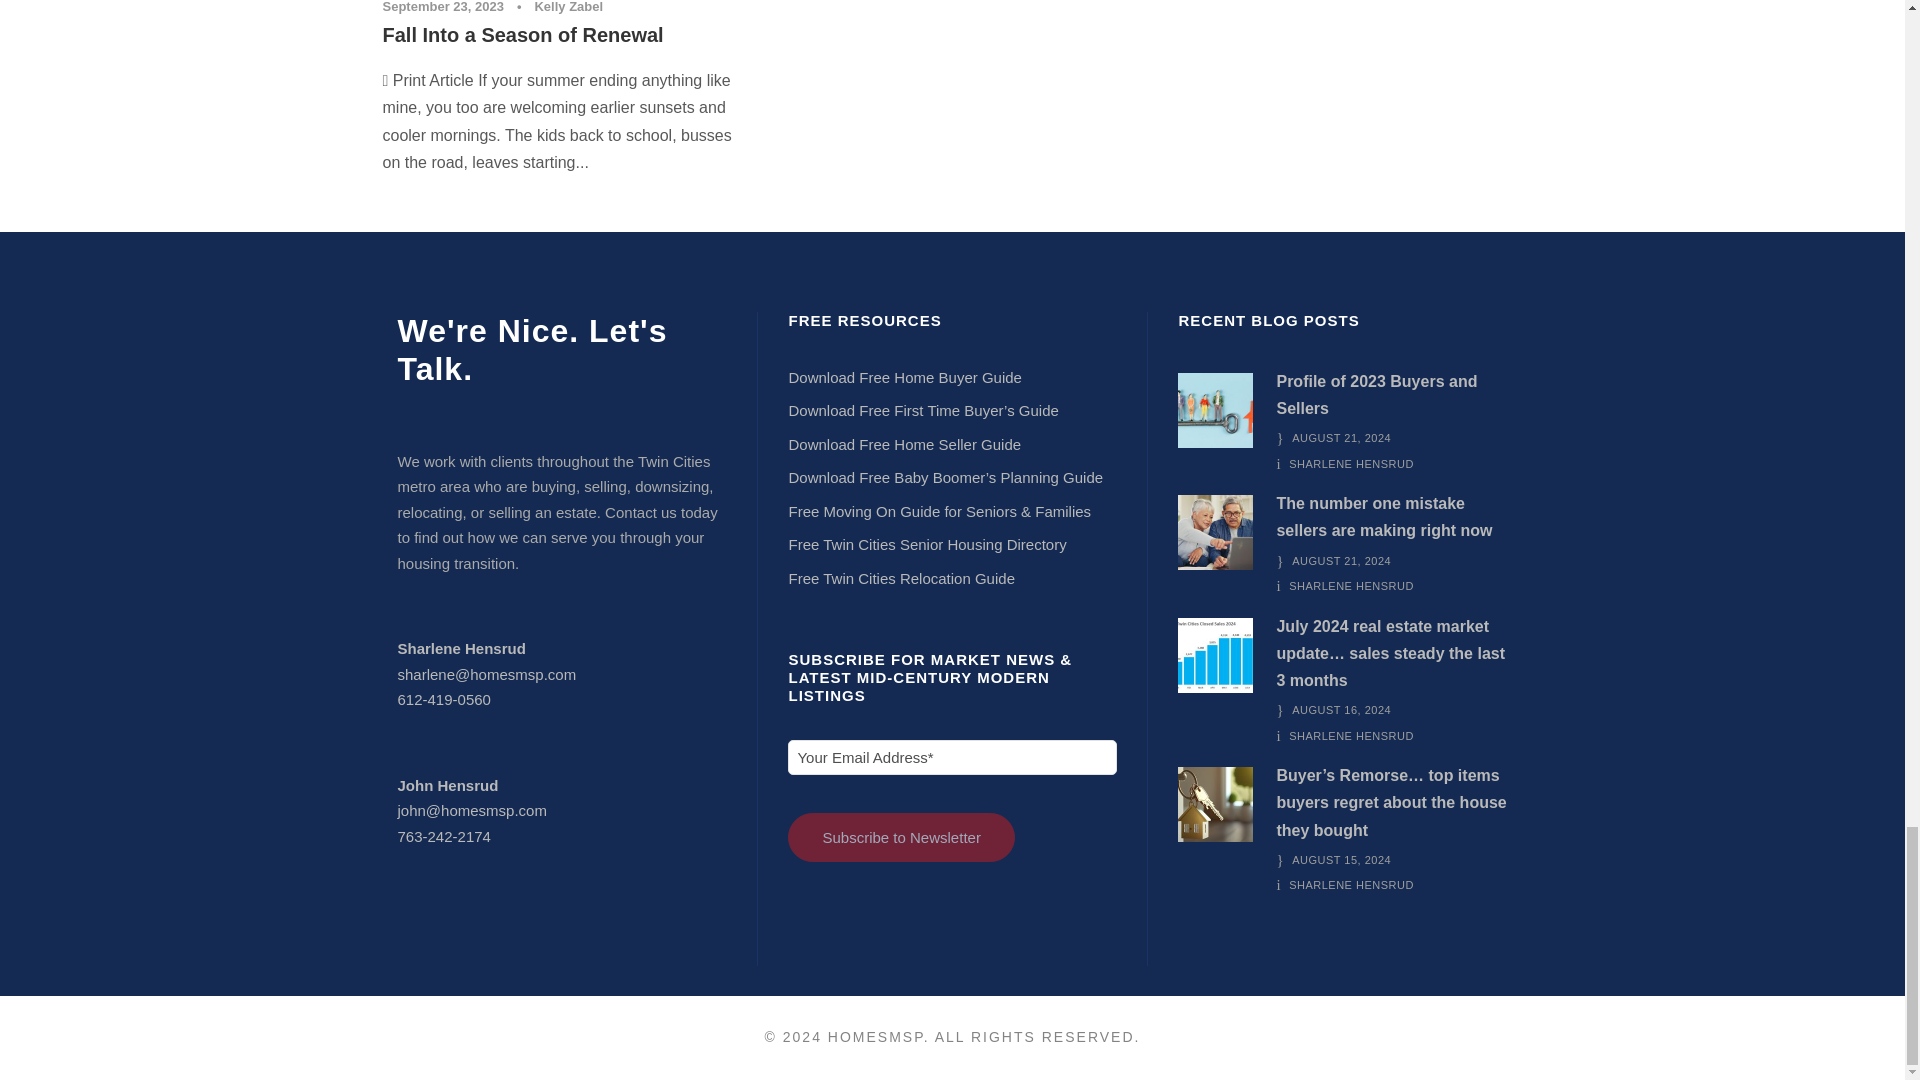 Image resolution: width=1920 pixels, height=1080 pixels. What do you see at coordinates (1350, 463) in the screenshot?
I see `Posts by Sharlene Hensrud` at bounding box center [1350, 463].